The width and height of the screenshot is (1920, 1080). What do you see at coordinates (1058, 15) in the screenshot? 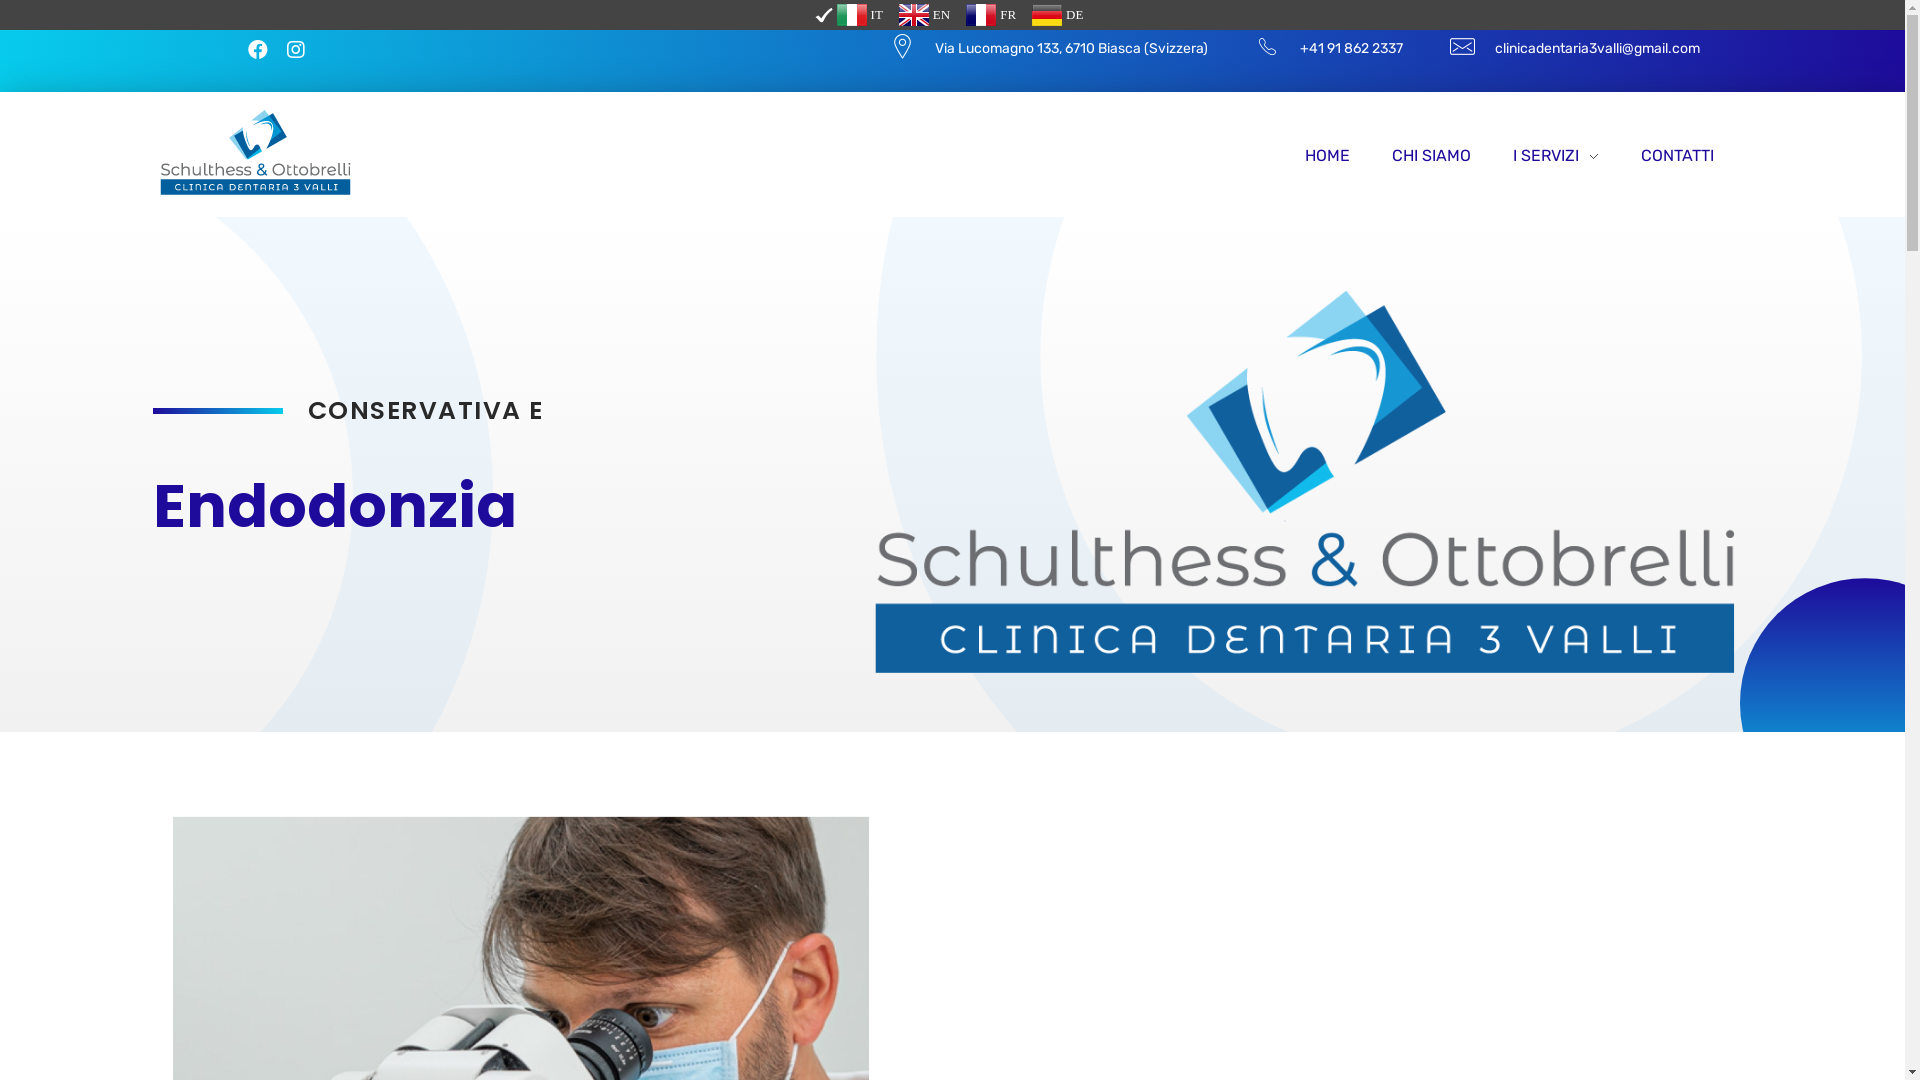
I see `DE` at bounding box center [1058, 15].